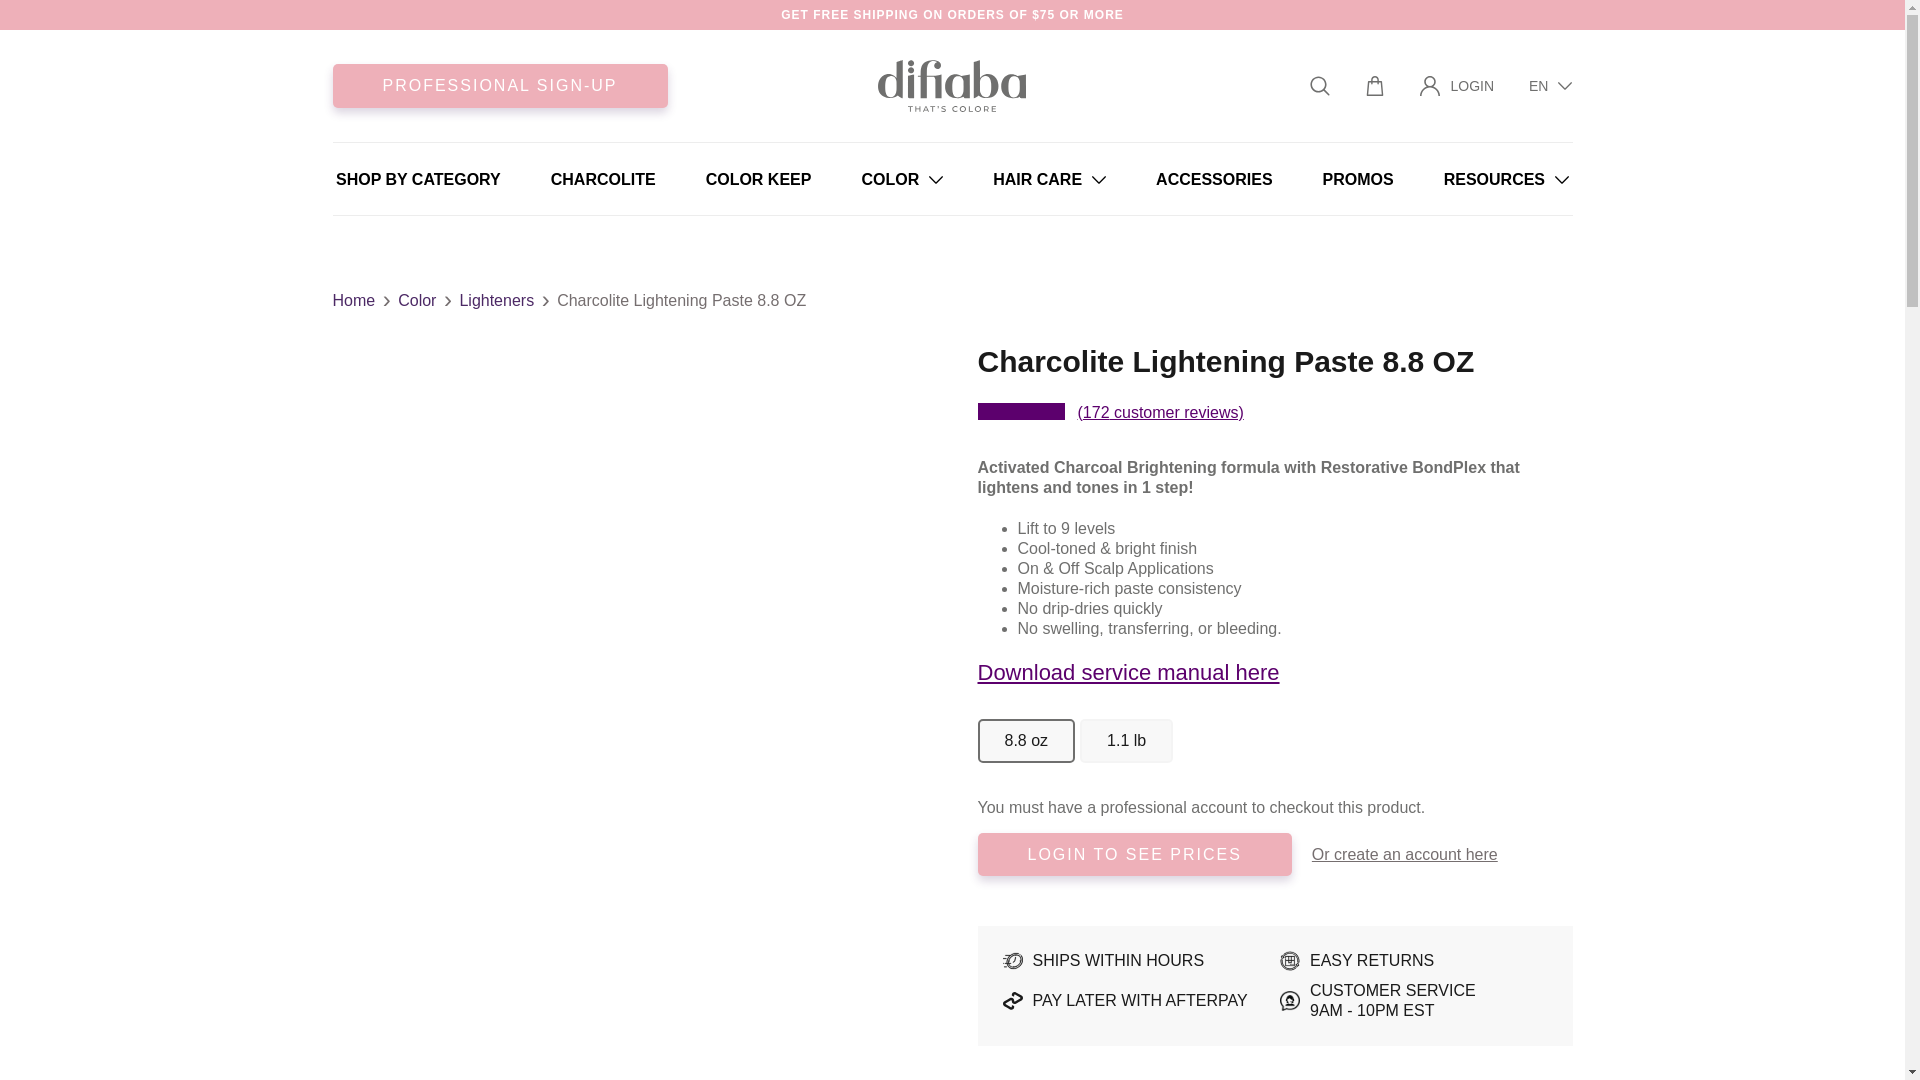 Image resolution: width=1920 pixels, height=1080 pixels. What do you see at coordinates (1358, 178) in the screenshot?
I see `PROMOS` at bounding box center [1358, 178].